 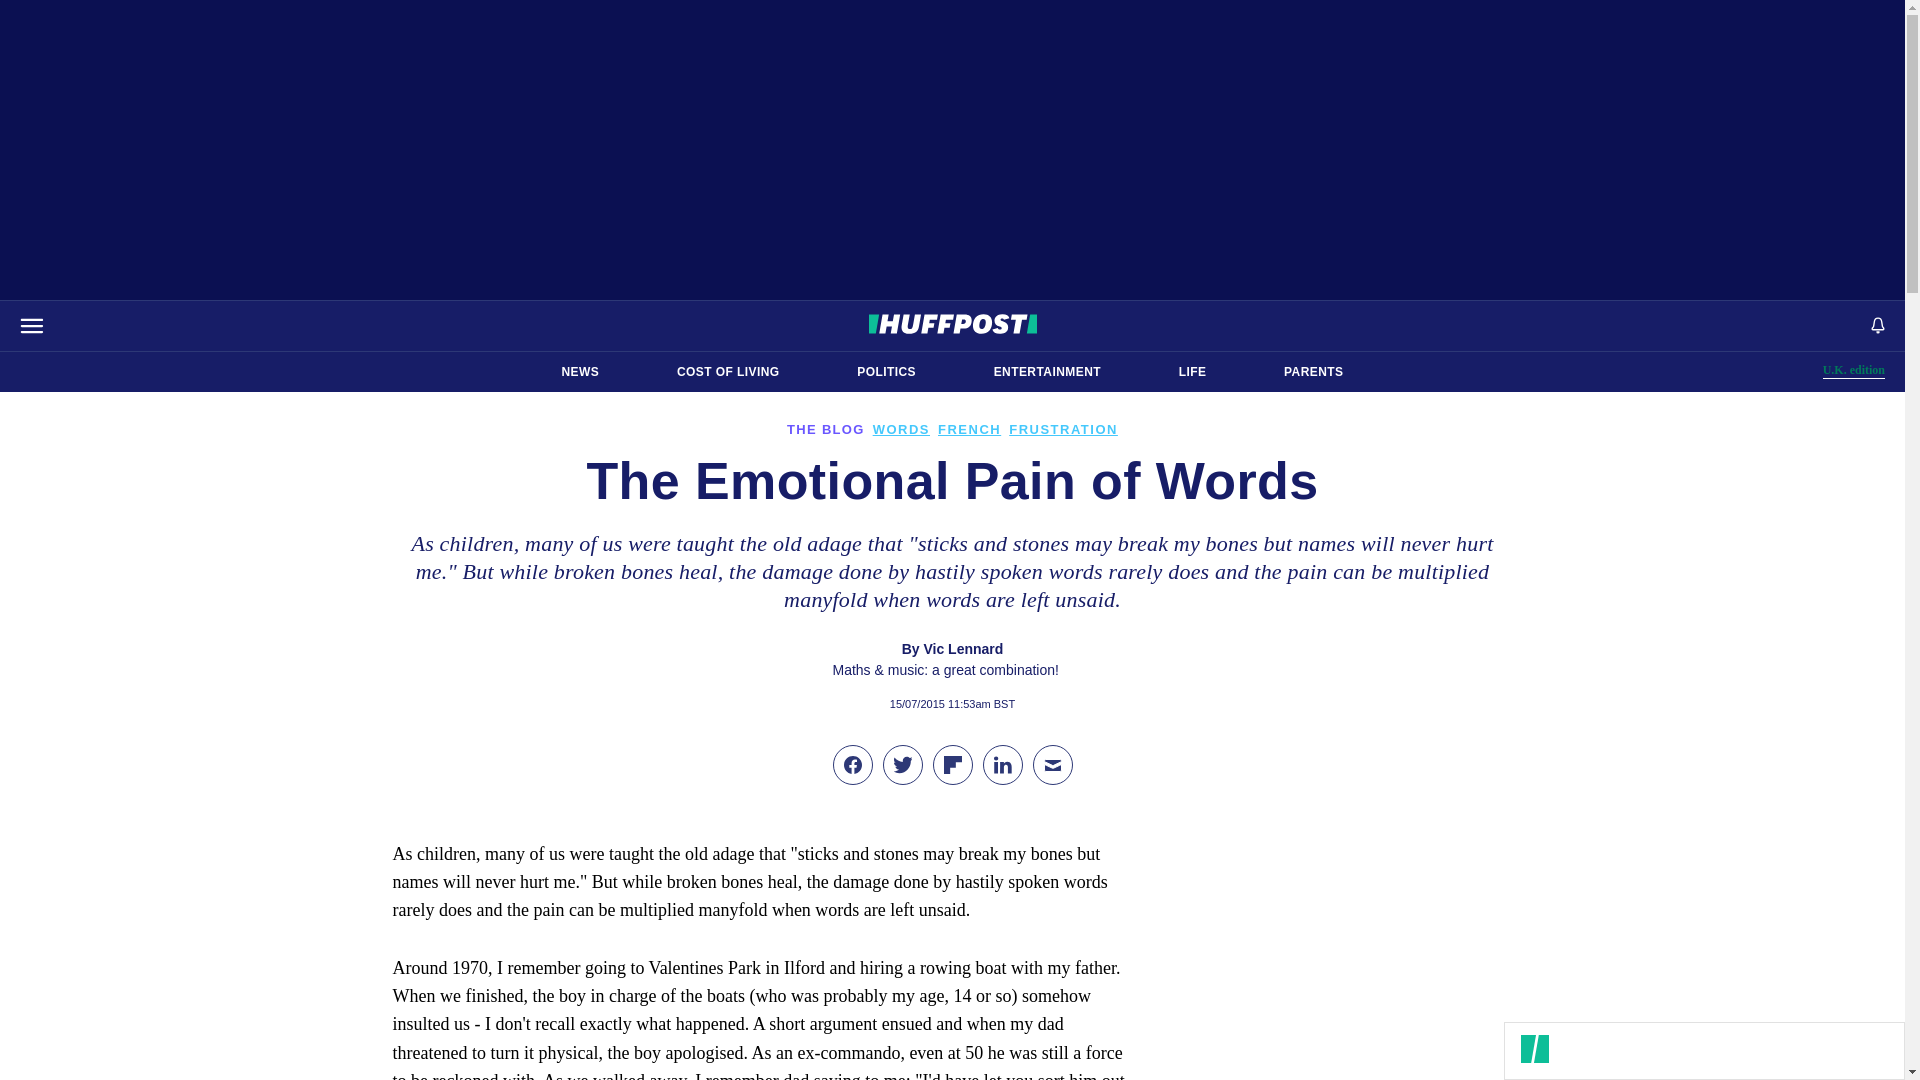 What do you see at coordinates (1192, 372) in the screenshot?
I see `NEWS` at bounding box center [1192, 372].